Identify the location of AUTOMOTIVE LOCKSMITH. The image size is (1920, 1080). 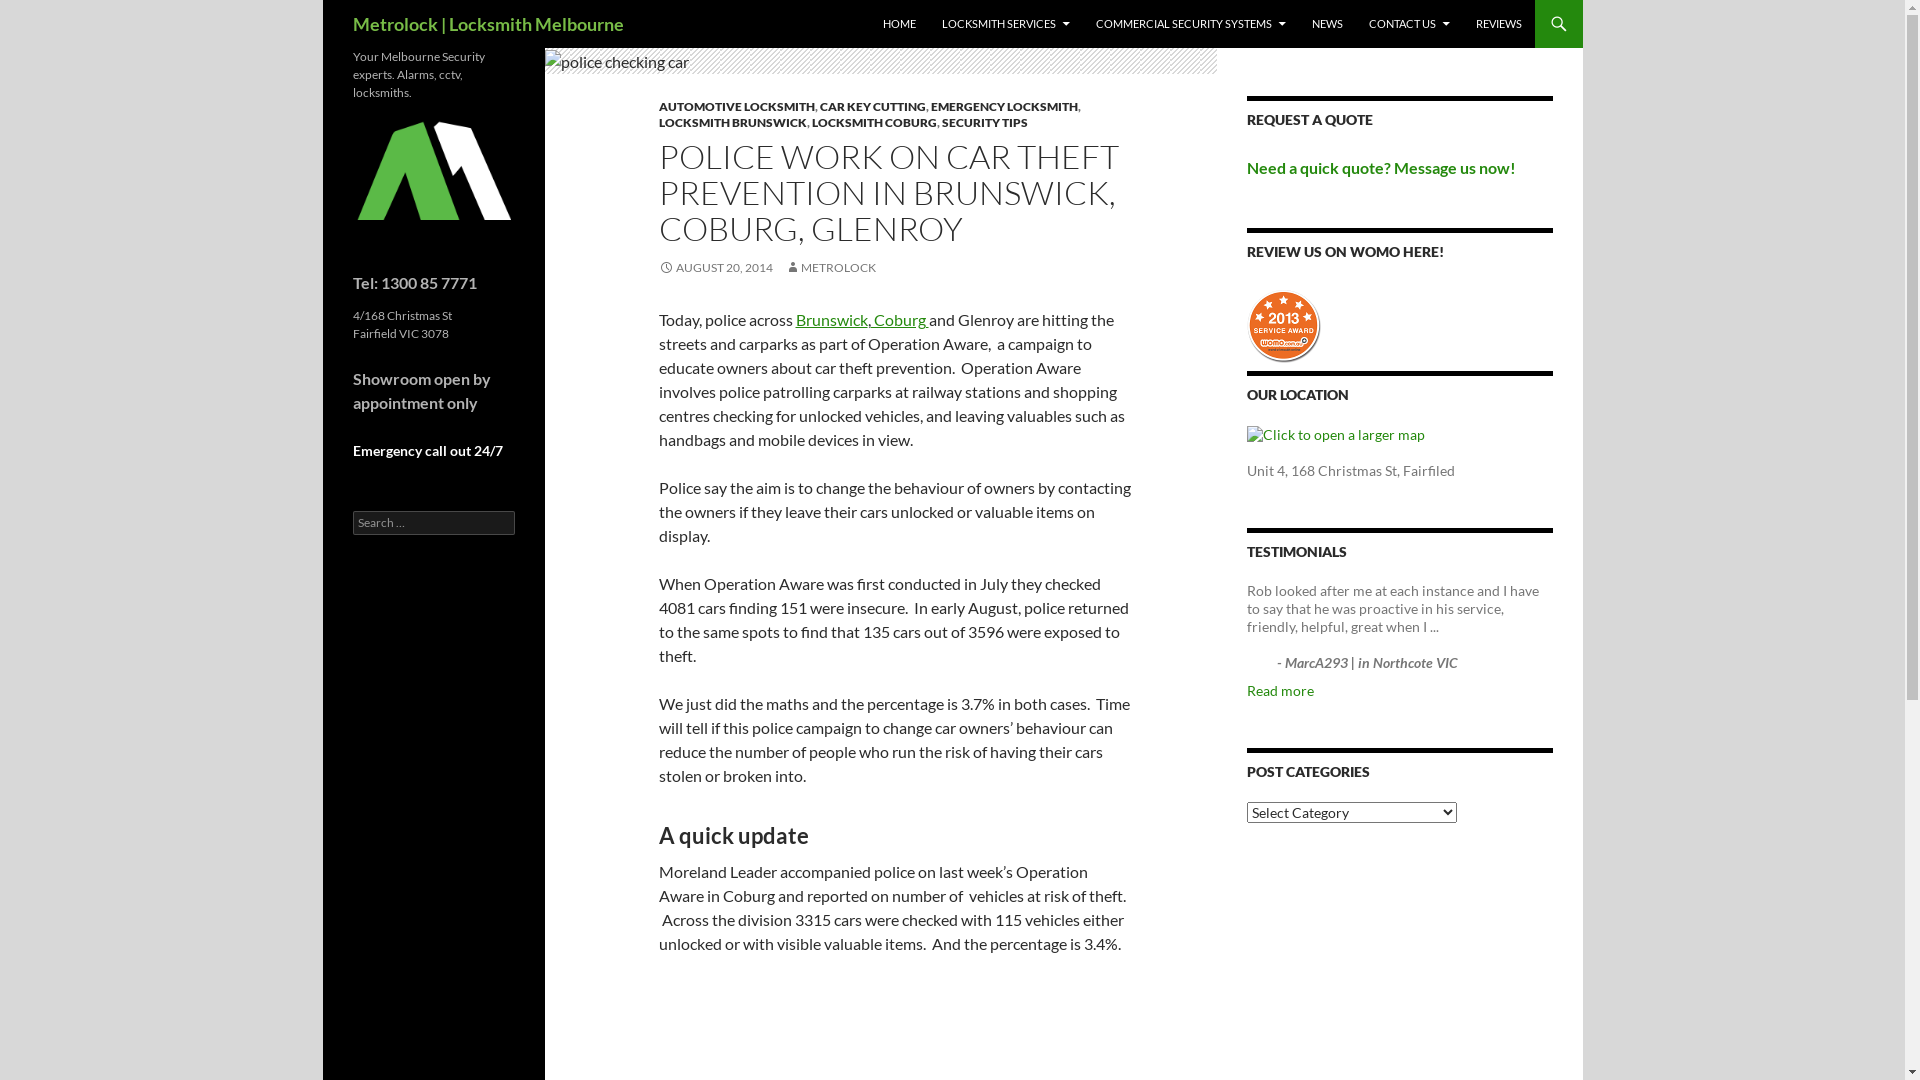
(736, 106).